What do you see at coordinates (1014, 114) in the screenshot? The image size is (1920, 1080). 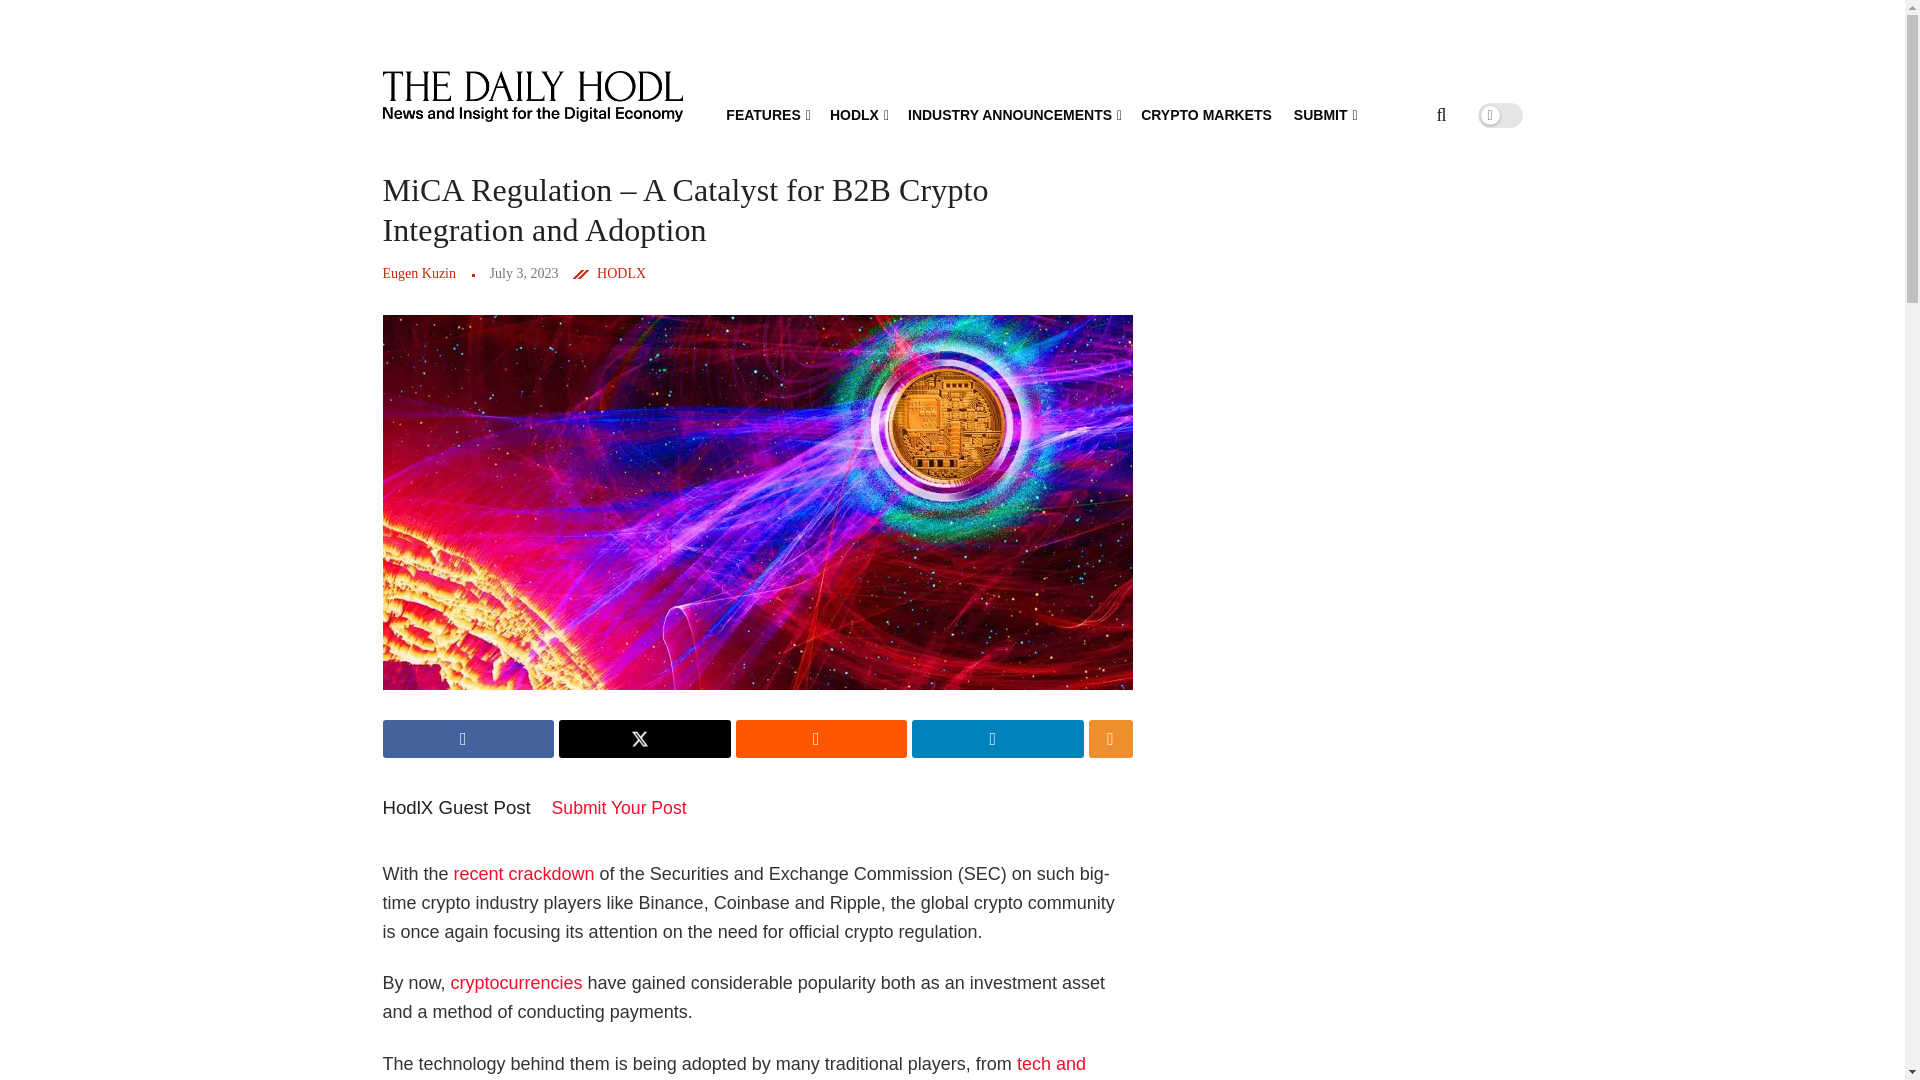 I see `INDUSTRY ANNOUNCEMENTS` at bounding box center [1014, 114].